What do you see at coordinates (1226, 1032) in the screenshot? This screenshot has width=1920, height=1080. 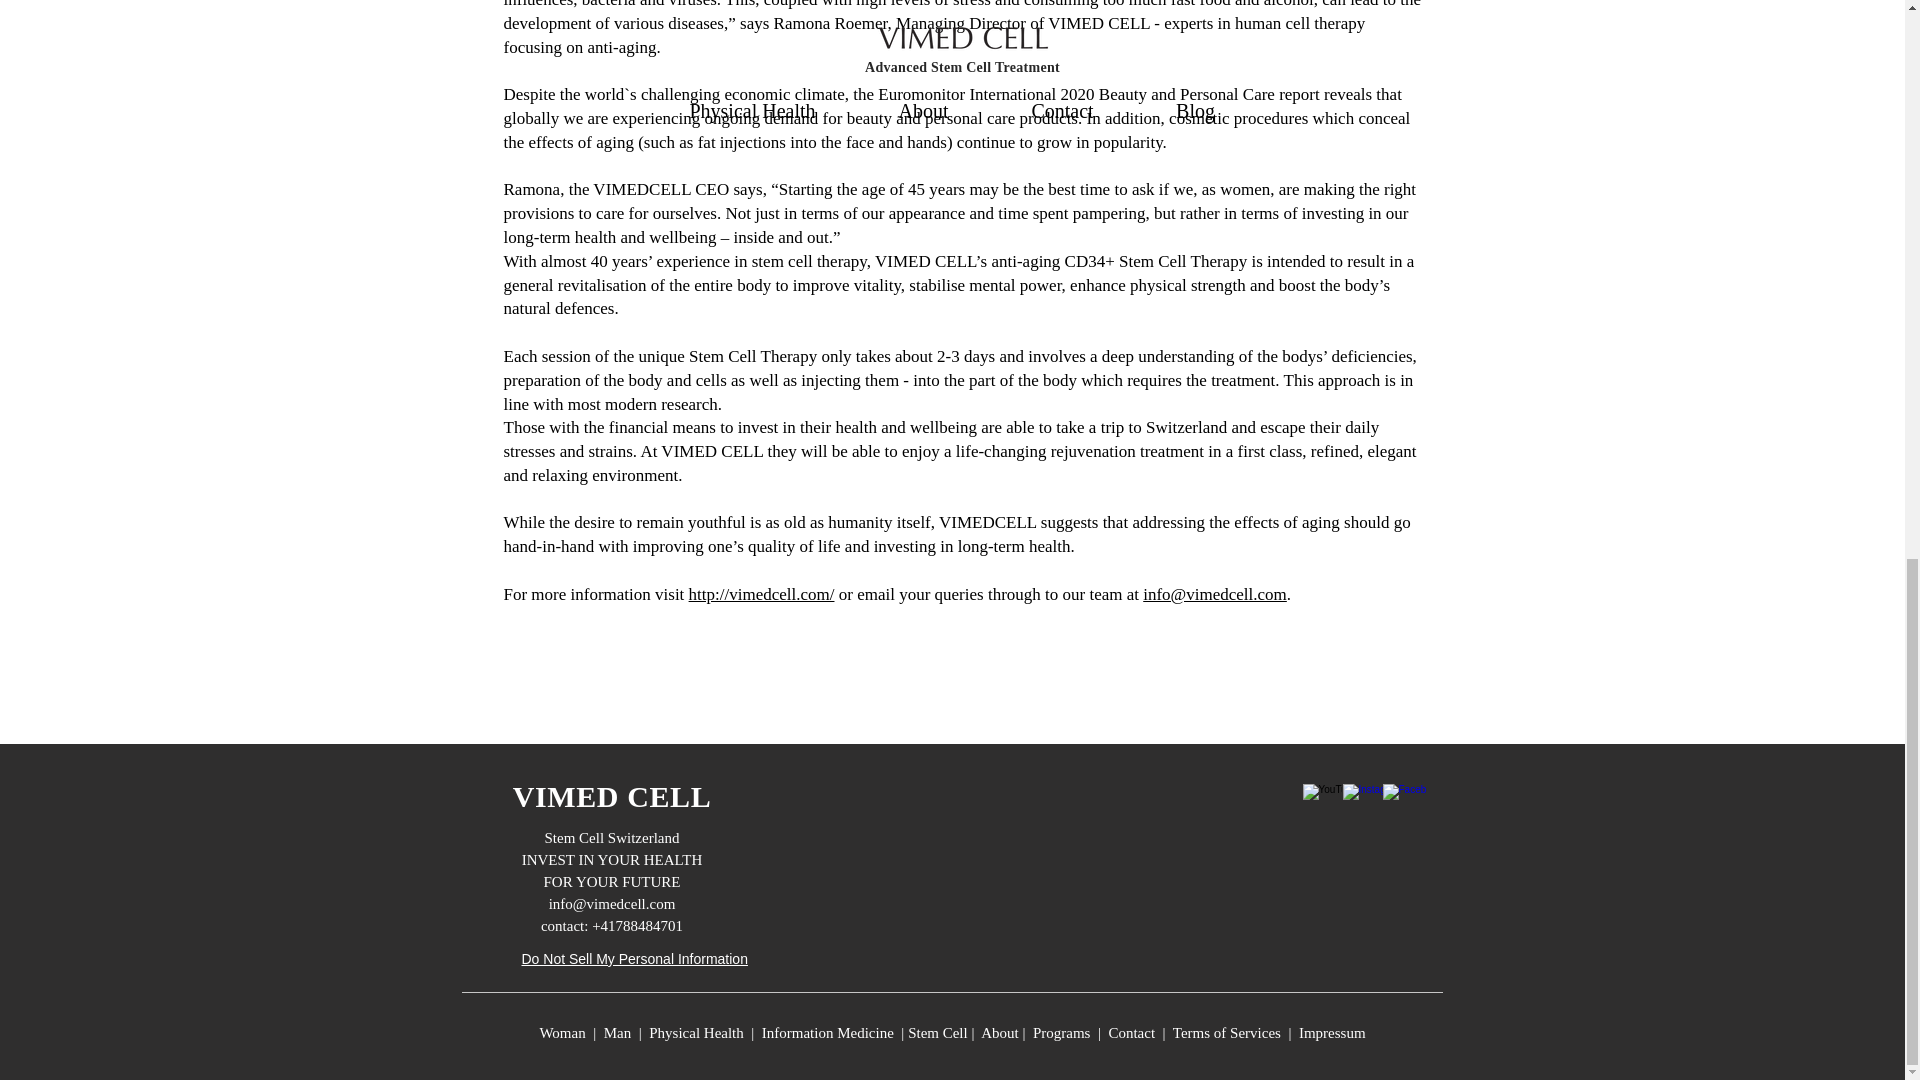 I see `Terms of Services` at bounding box center [1226, 1032].